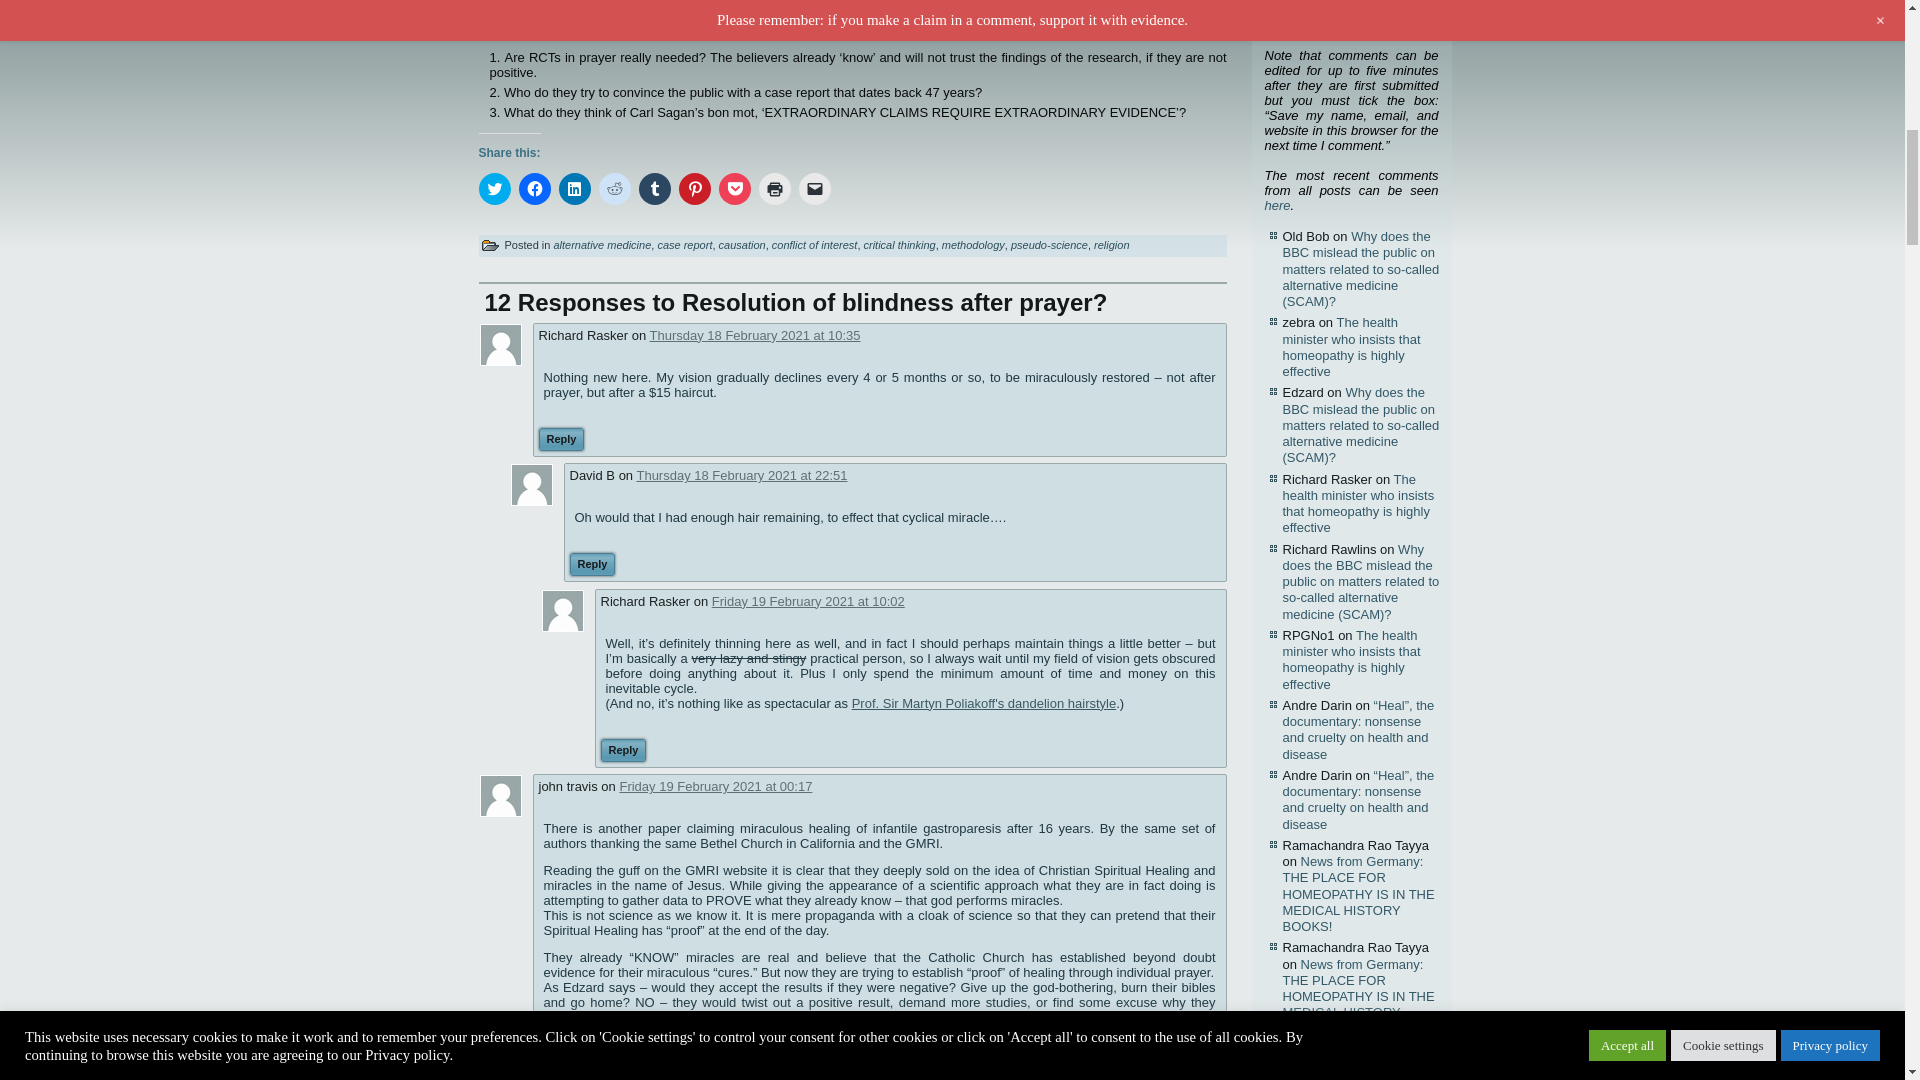 This screenshot has height=1080, width=1920. Describe the element at coordinates (755, 336) in the screenshot. I see `Thursday 18 February 2021 at 10:35` at that location.